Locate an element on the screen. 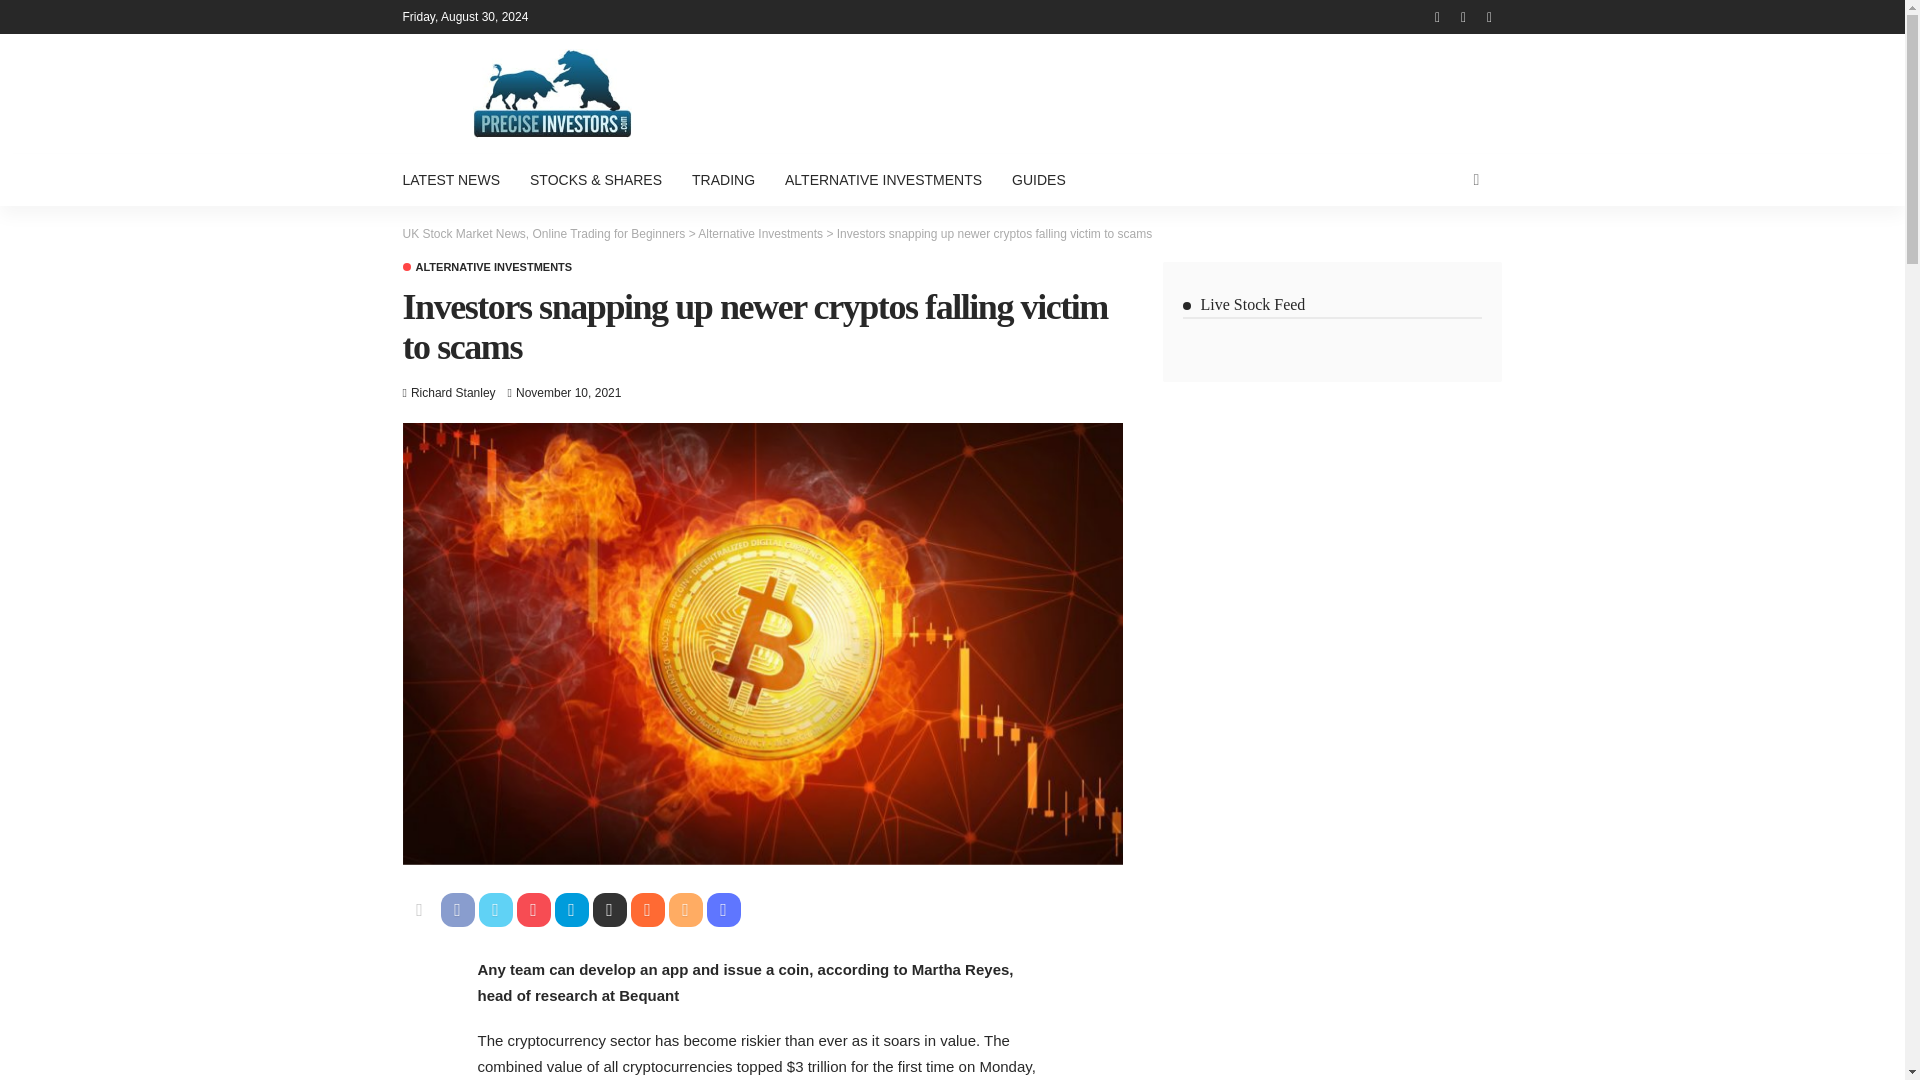 This screenshot has width=1920, height=1080. GUIDES is located at coordinates (1038, 180).